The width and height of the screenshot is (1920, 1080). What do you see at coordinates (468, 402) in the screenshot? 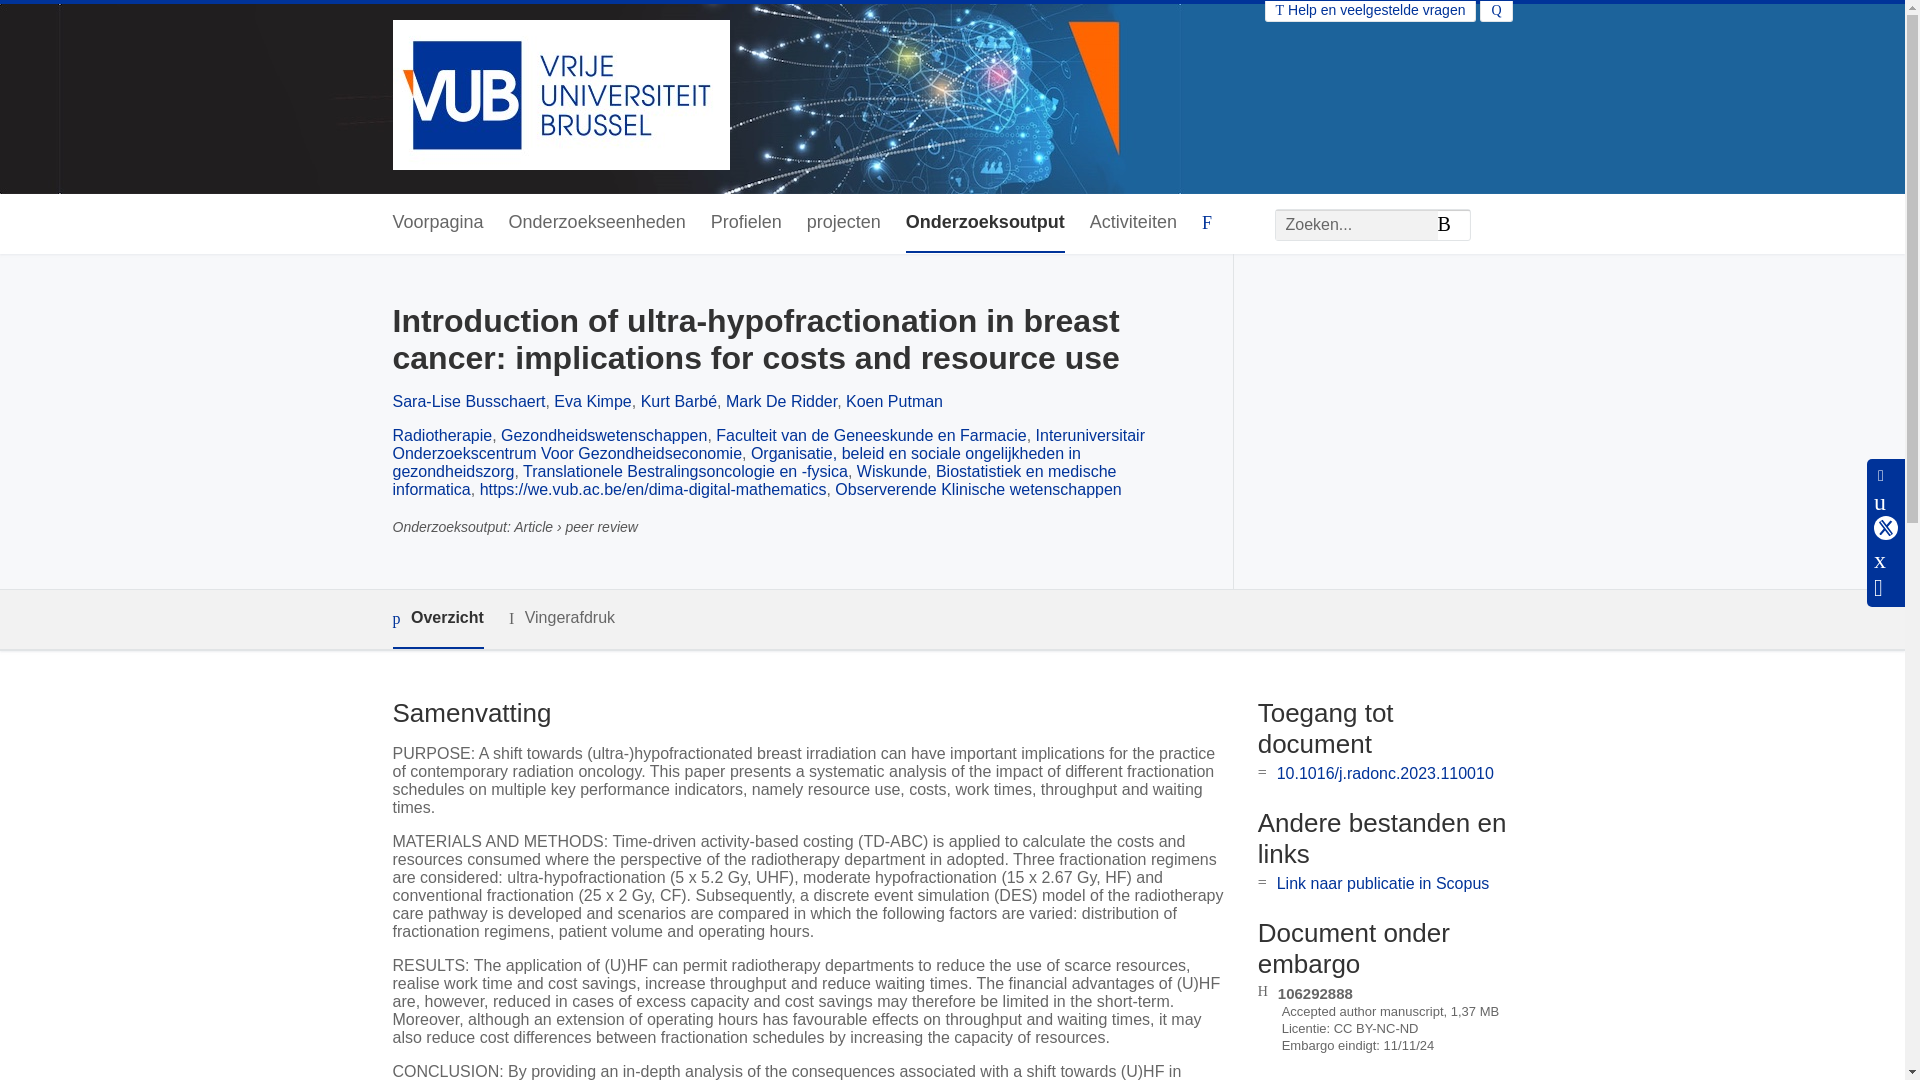
I see `Sara-Lise Busschaert` at bounding box center [468, 402].